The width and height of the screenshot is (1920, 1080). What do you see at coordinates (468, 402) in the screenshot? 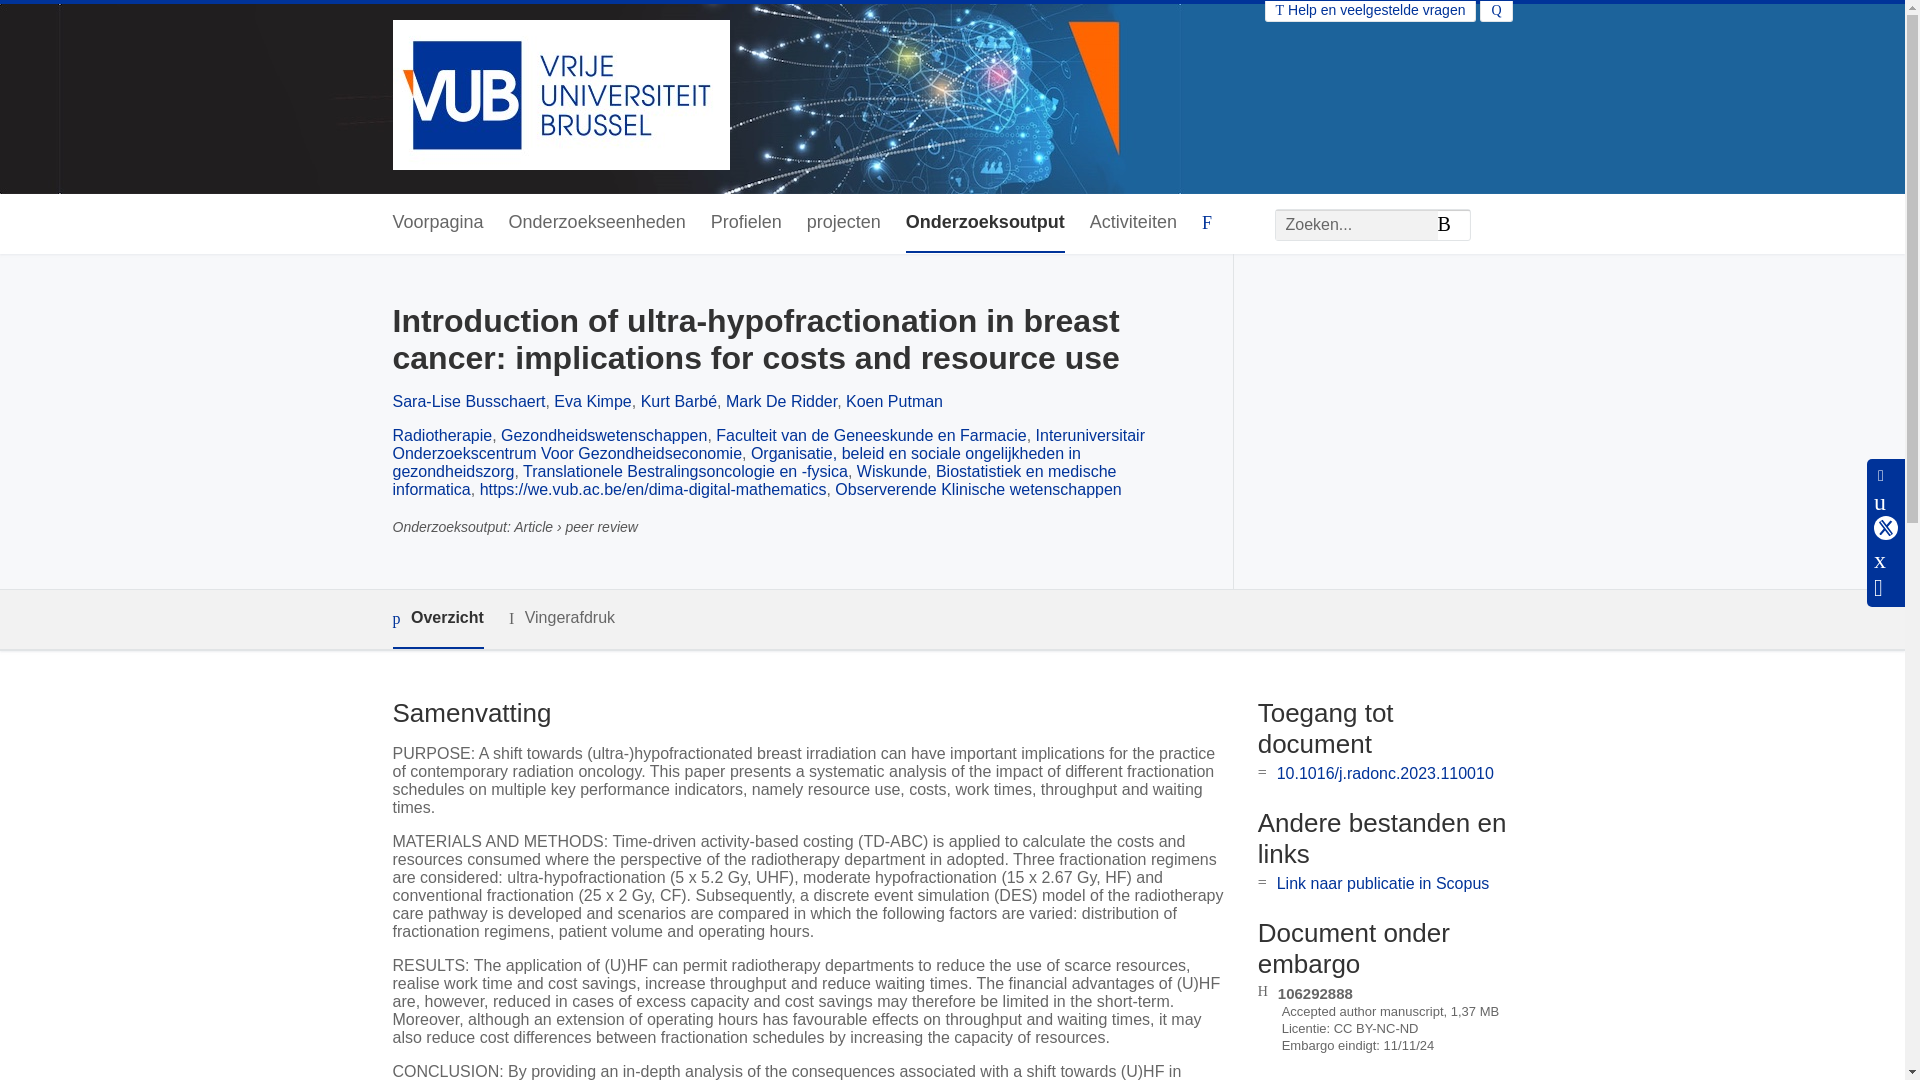
I see `Sara-Lise Busschaert` at bounding box center [468, 402].